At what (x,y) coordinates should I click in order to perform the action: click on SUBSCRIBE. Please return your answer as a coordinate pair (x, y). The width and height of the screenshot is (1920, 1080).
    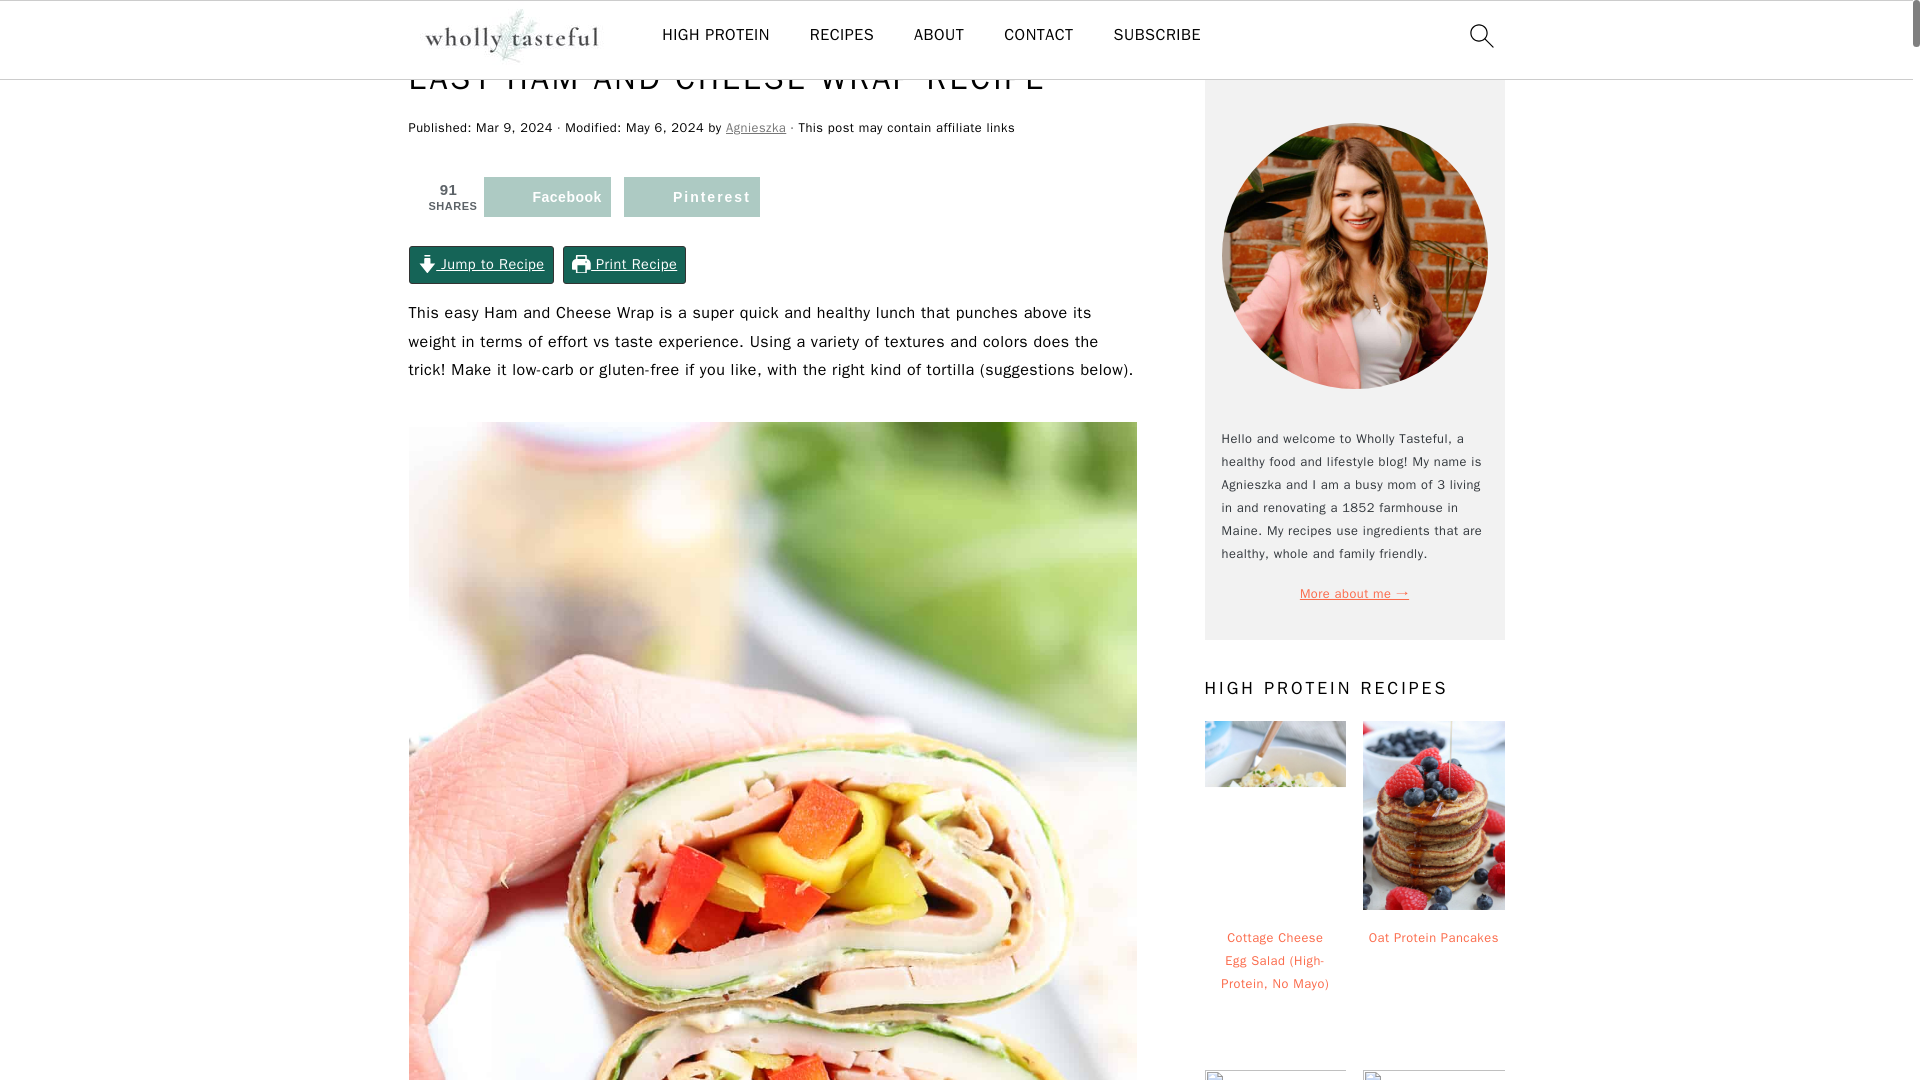
    Looking at the image, I should click on (1157, 35).